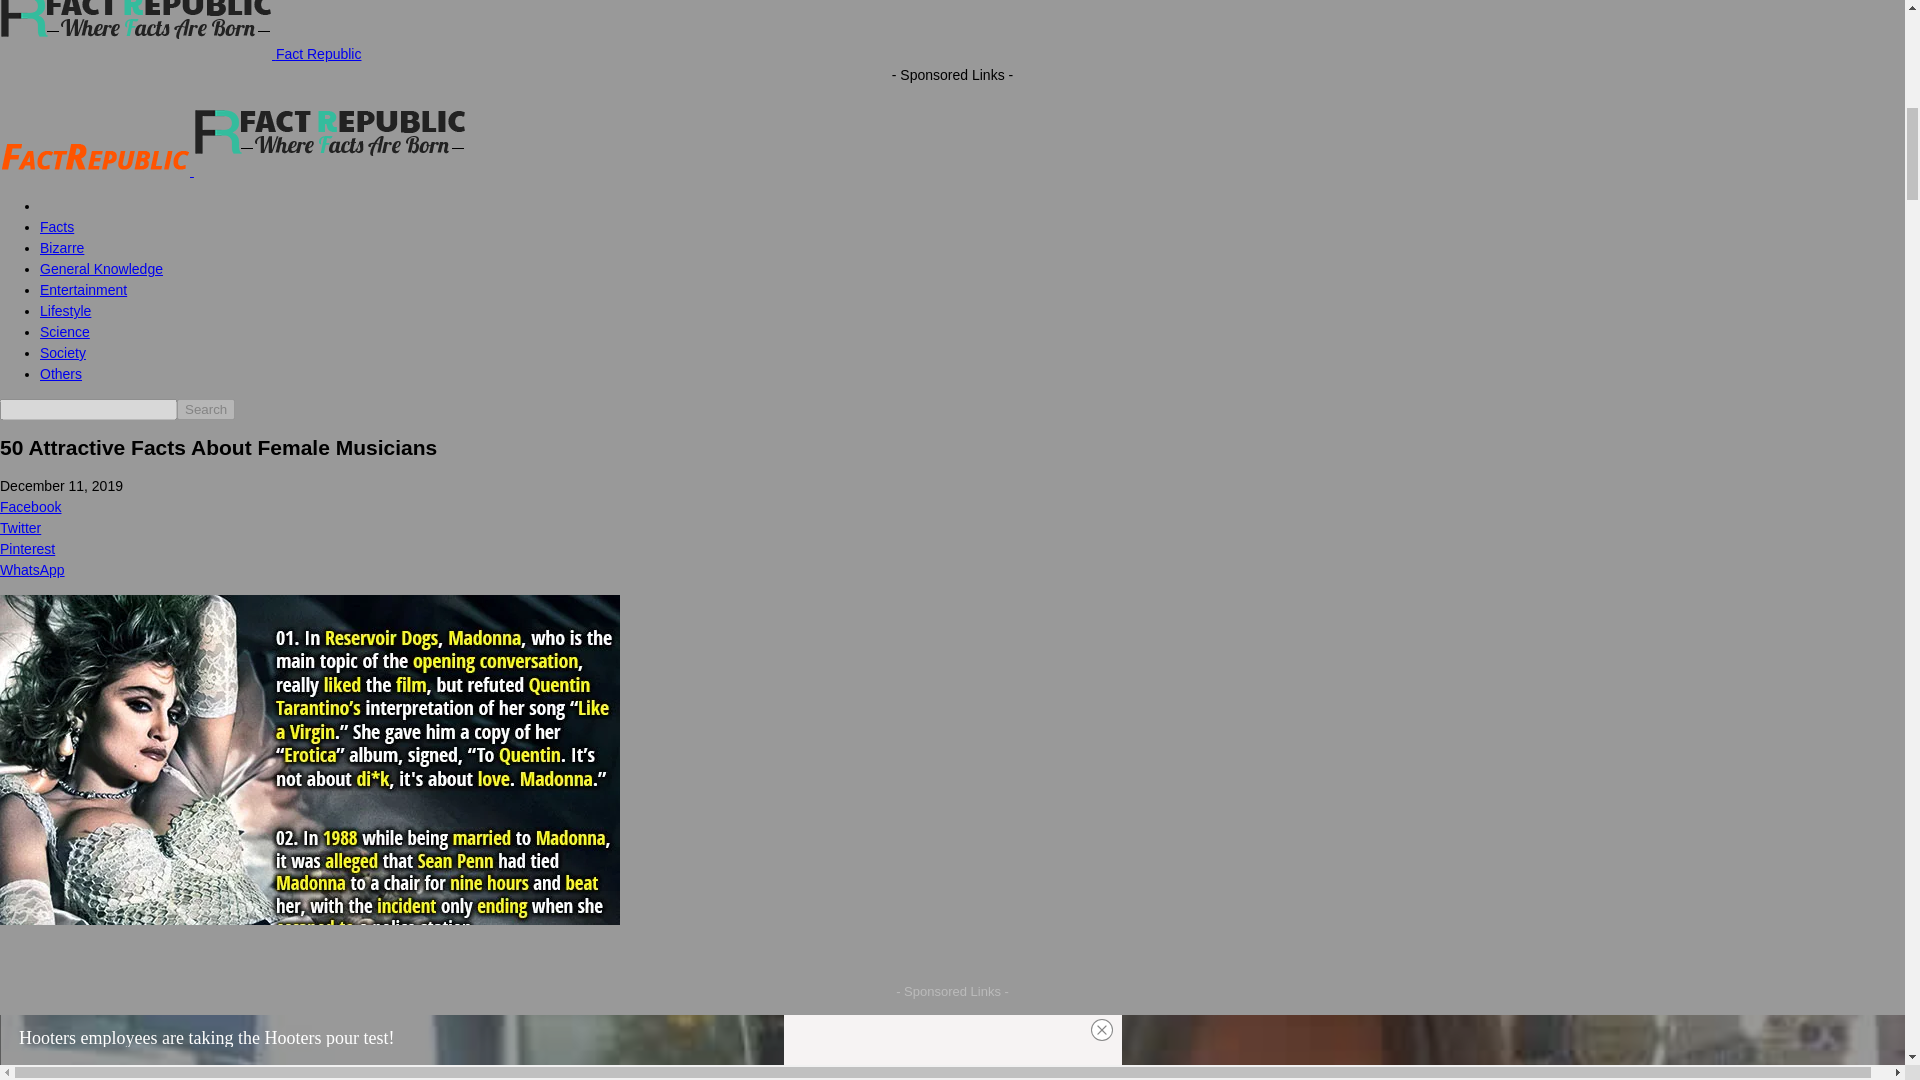 The image size is (1920, 1080). Describe the element at coordinates (330, 131) in the screenshot. I see `Where Facts Are Born` at that location.